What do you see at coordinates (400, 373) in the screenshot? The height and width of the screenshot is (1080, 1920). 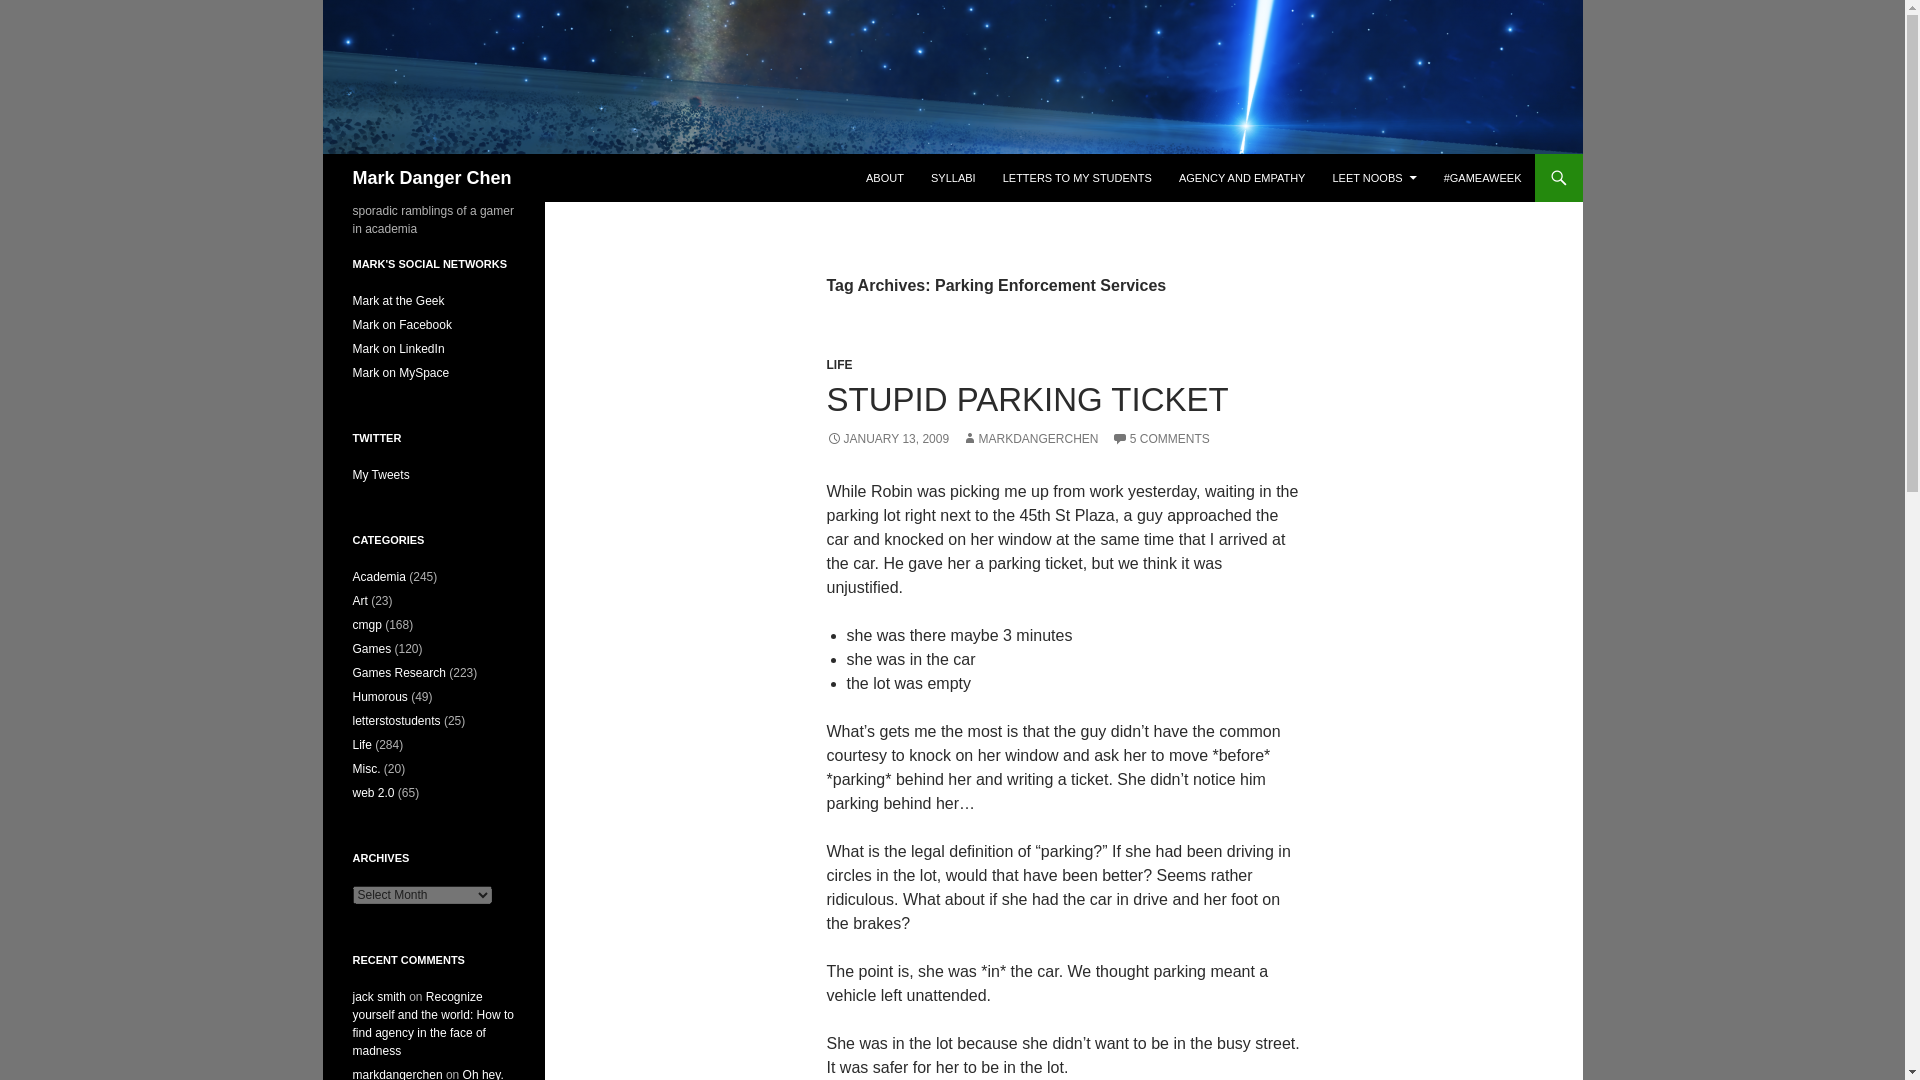 I see `old school, yo!` at bounding box center [400, 373].